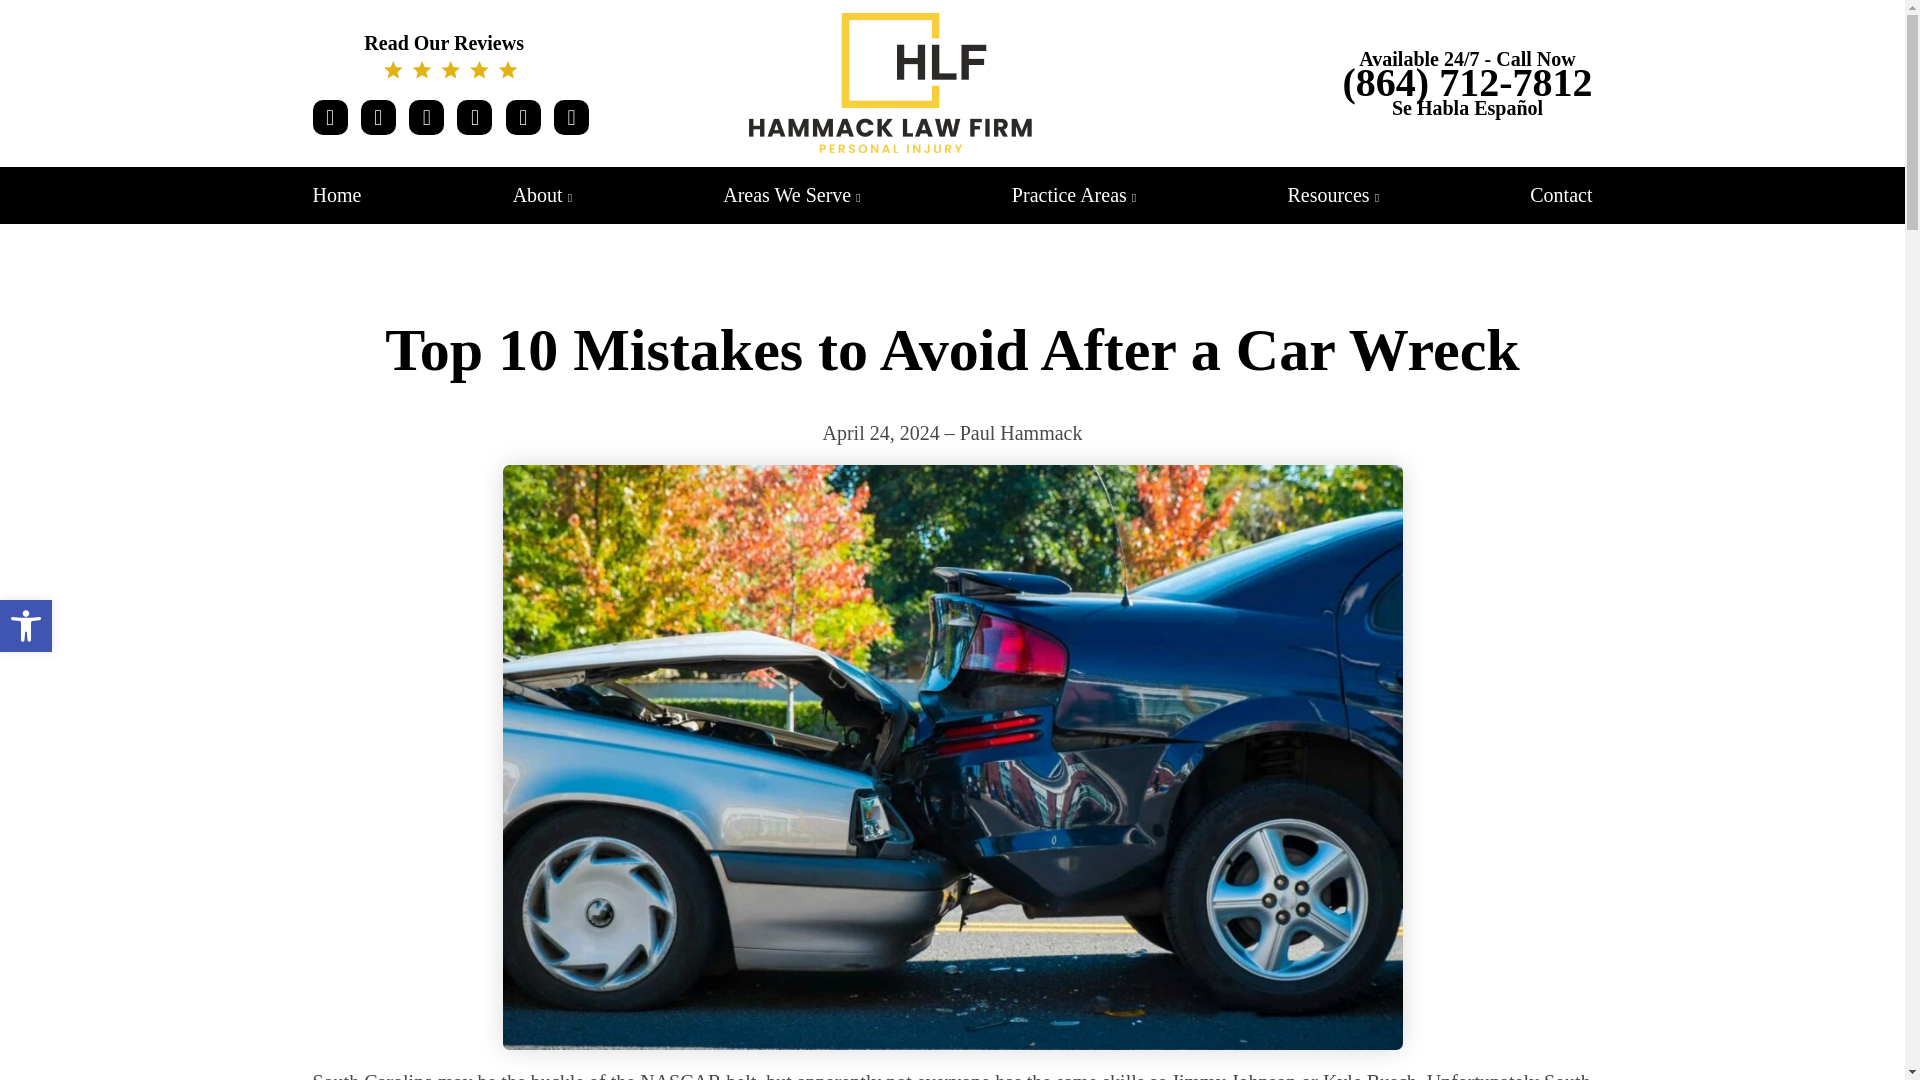  Describe the element at coordinates (450, 55) in the screenshot. I see `Accessibility Tools` at that location.